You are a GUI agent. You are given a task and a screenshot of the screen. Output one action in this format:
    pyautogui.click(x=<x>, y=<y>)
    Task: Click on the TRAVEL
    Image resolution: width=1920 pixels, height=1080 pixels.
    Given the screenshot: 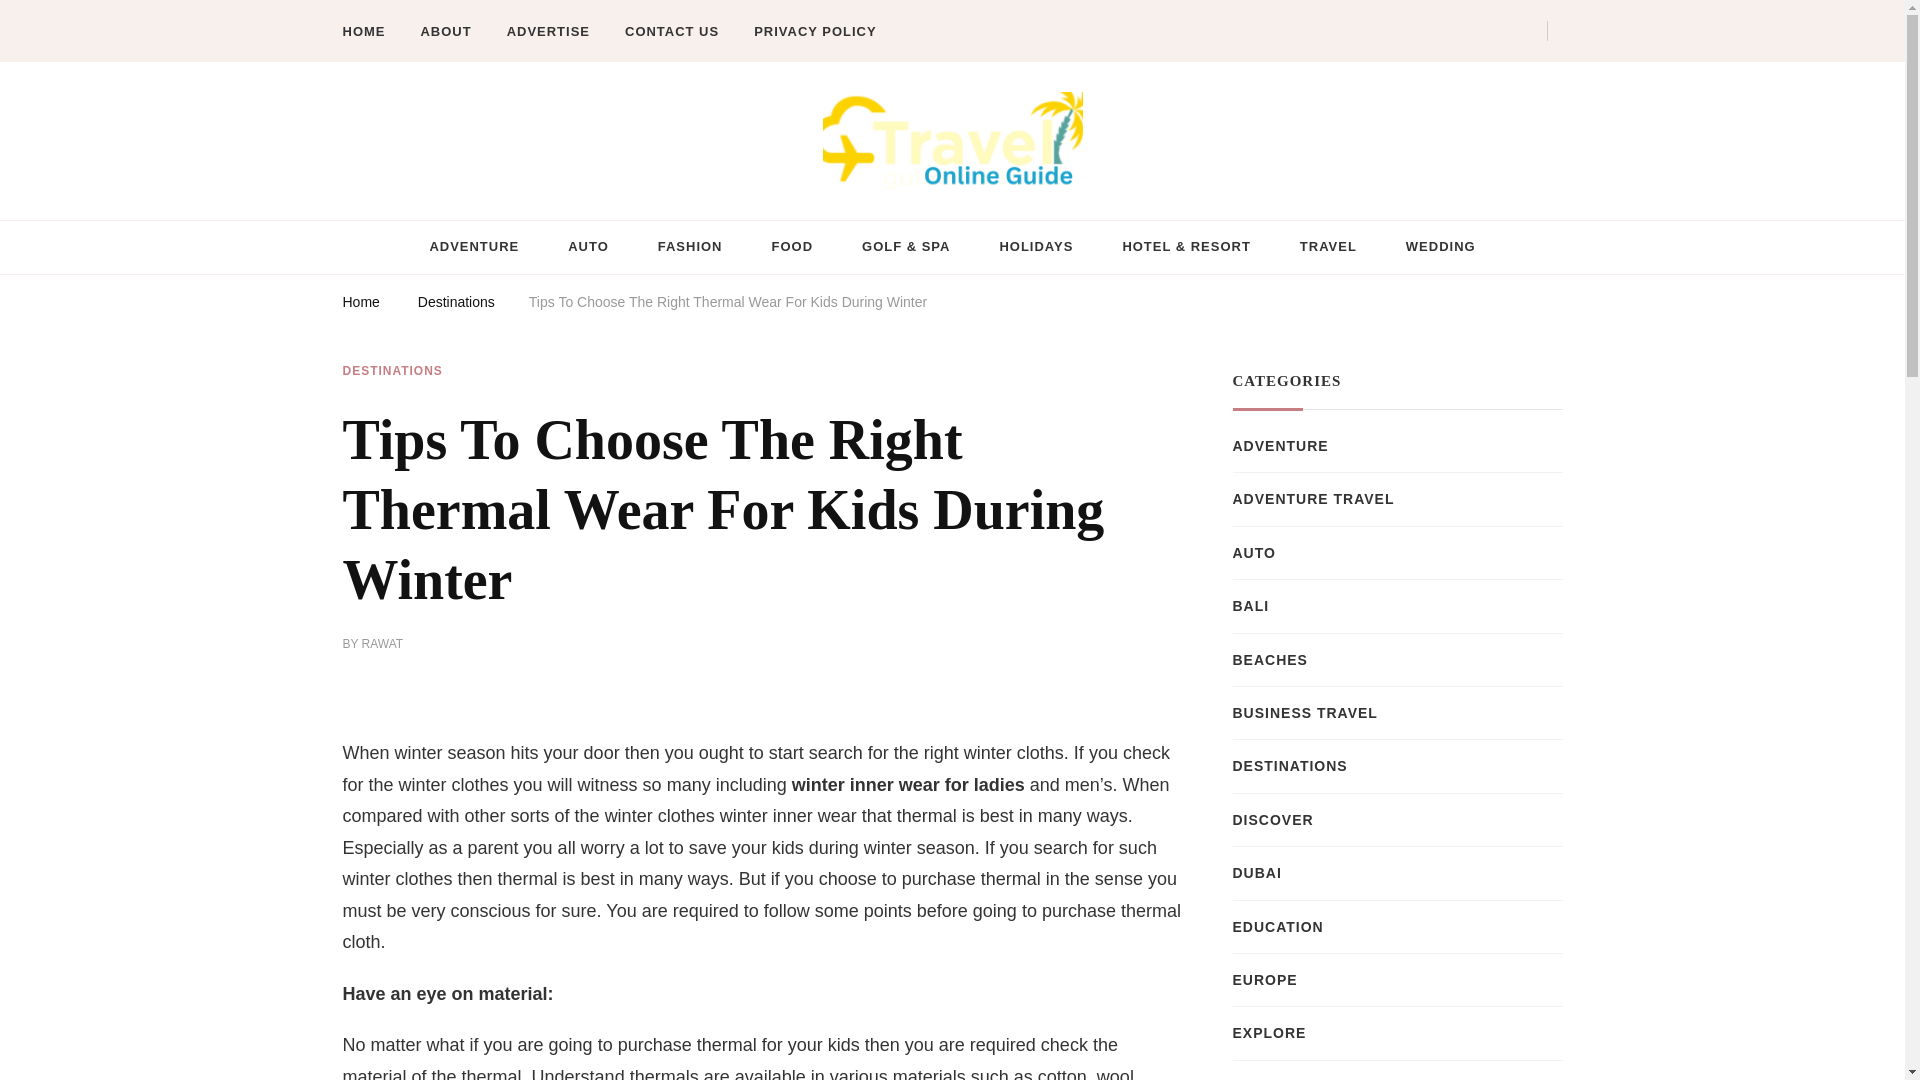 What is the action you would take?
    pyautogui.click(x=1328, y=248)
    